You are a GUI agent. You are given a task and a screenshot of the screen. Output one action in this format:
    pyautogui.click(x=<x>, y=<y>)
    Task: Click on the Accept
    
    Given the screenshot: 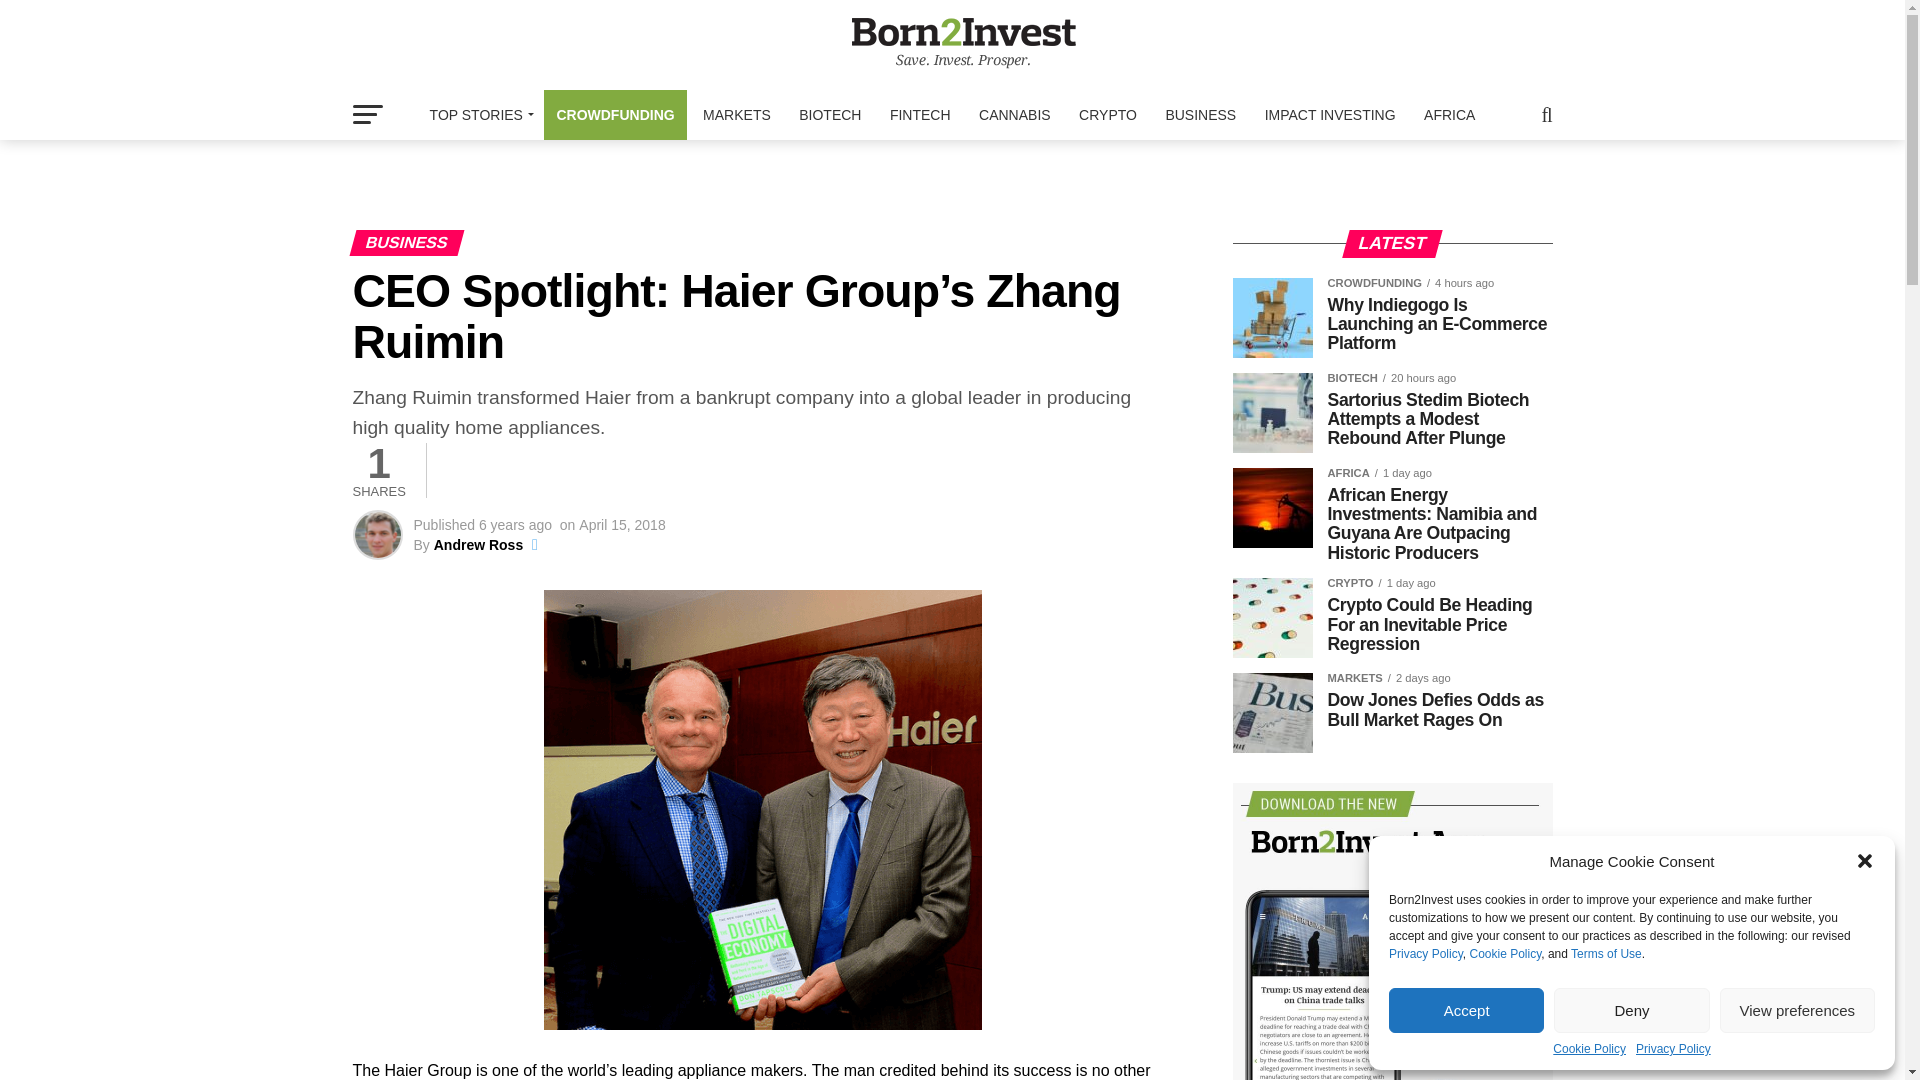 What is the action you would take?
    pyautogui.click(x=1466, y=1010)
    